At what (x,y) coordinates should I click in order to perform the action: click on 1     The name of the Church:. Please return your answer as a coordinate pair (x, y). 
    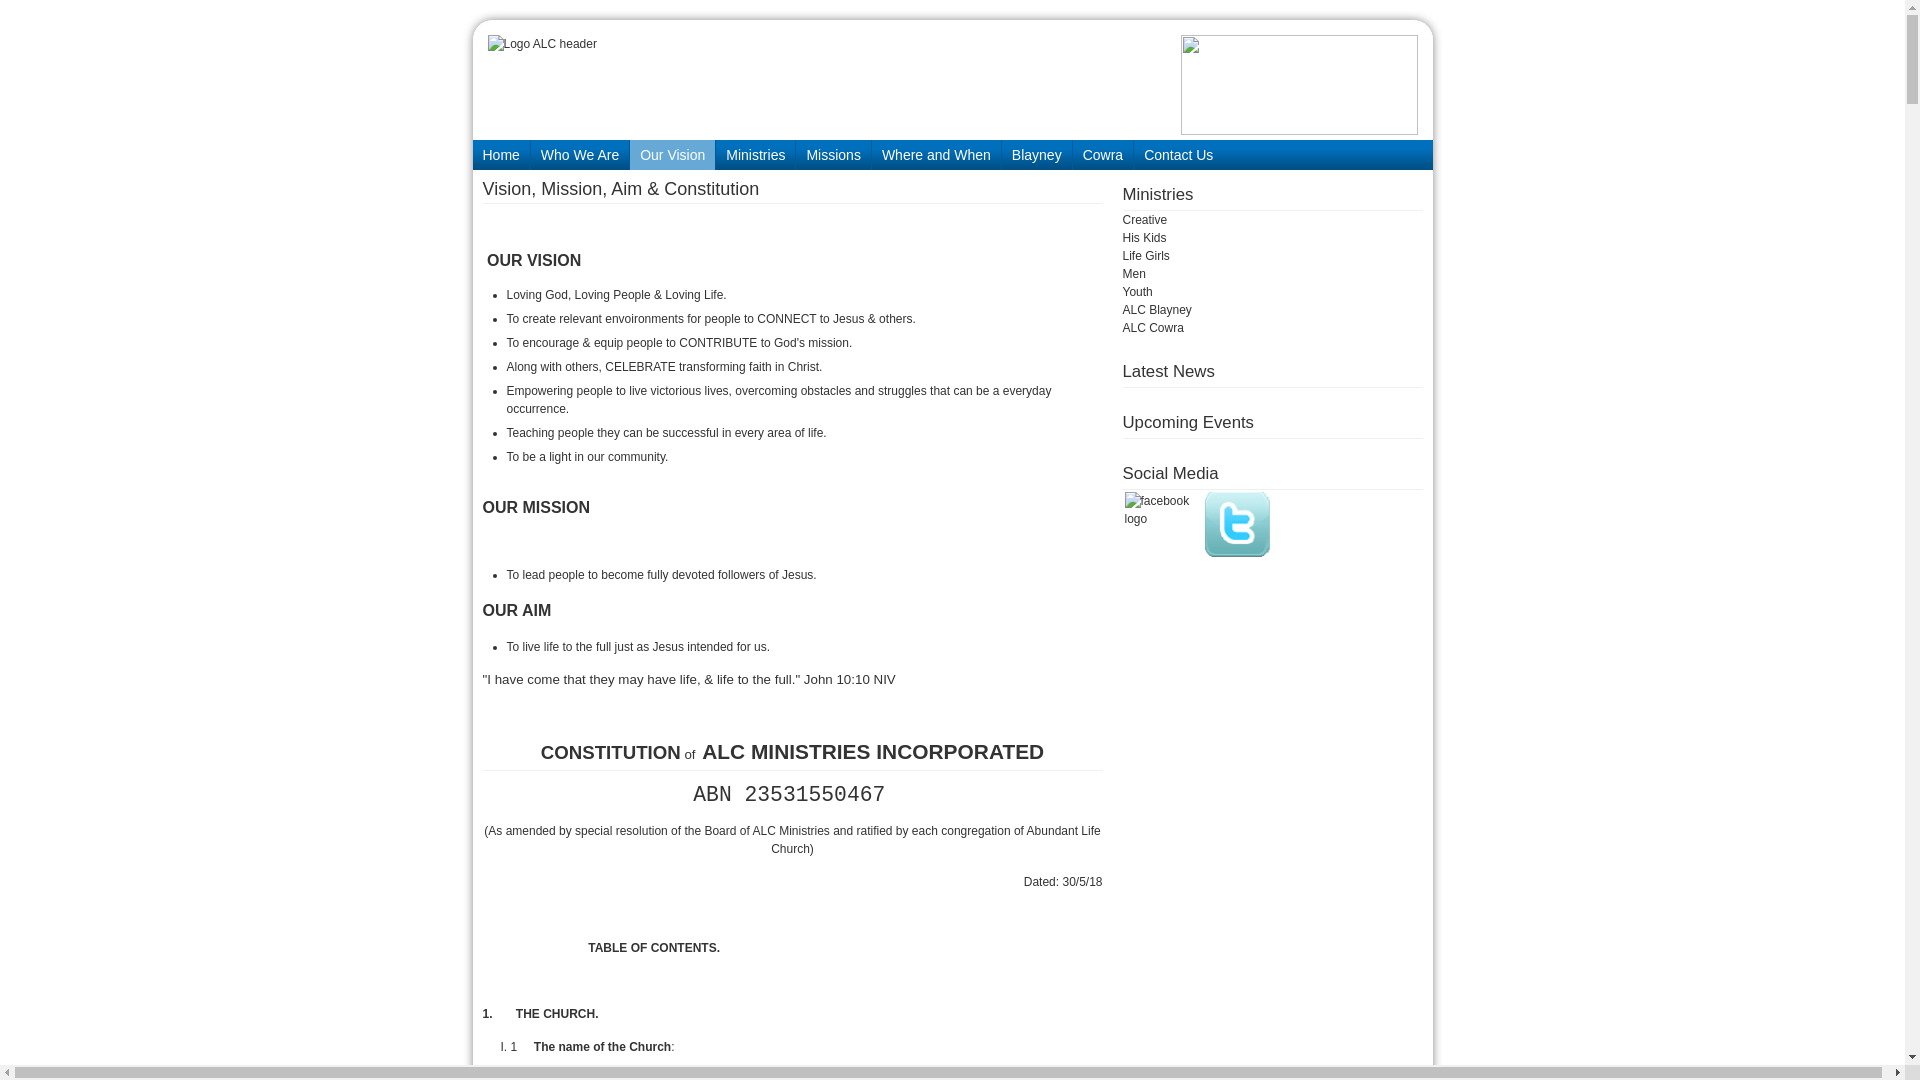
    Looking at the image, I should click on (592, 1047).